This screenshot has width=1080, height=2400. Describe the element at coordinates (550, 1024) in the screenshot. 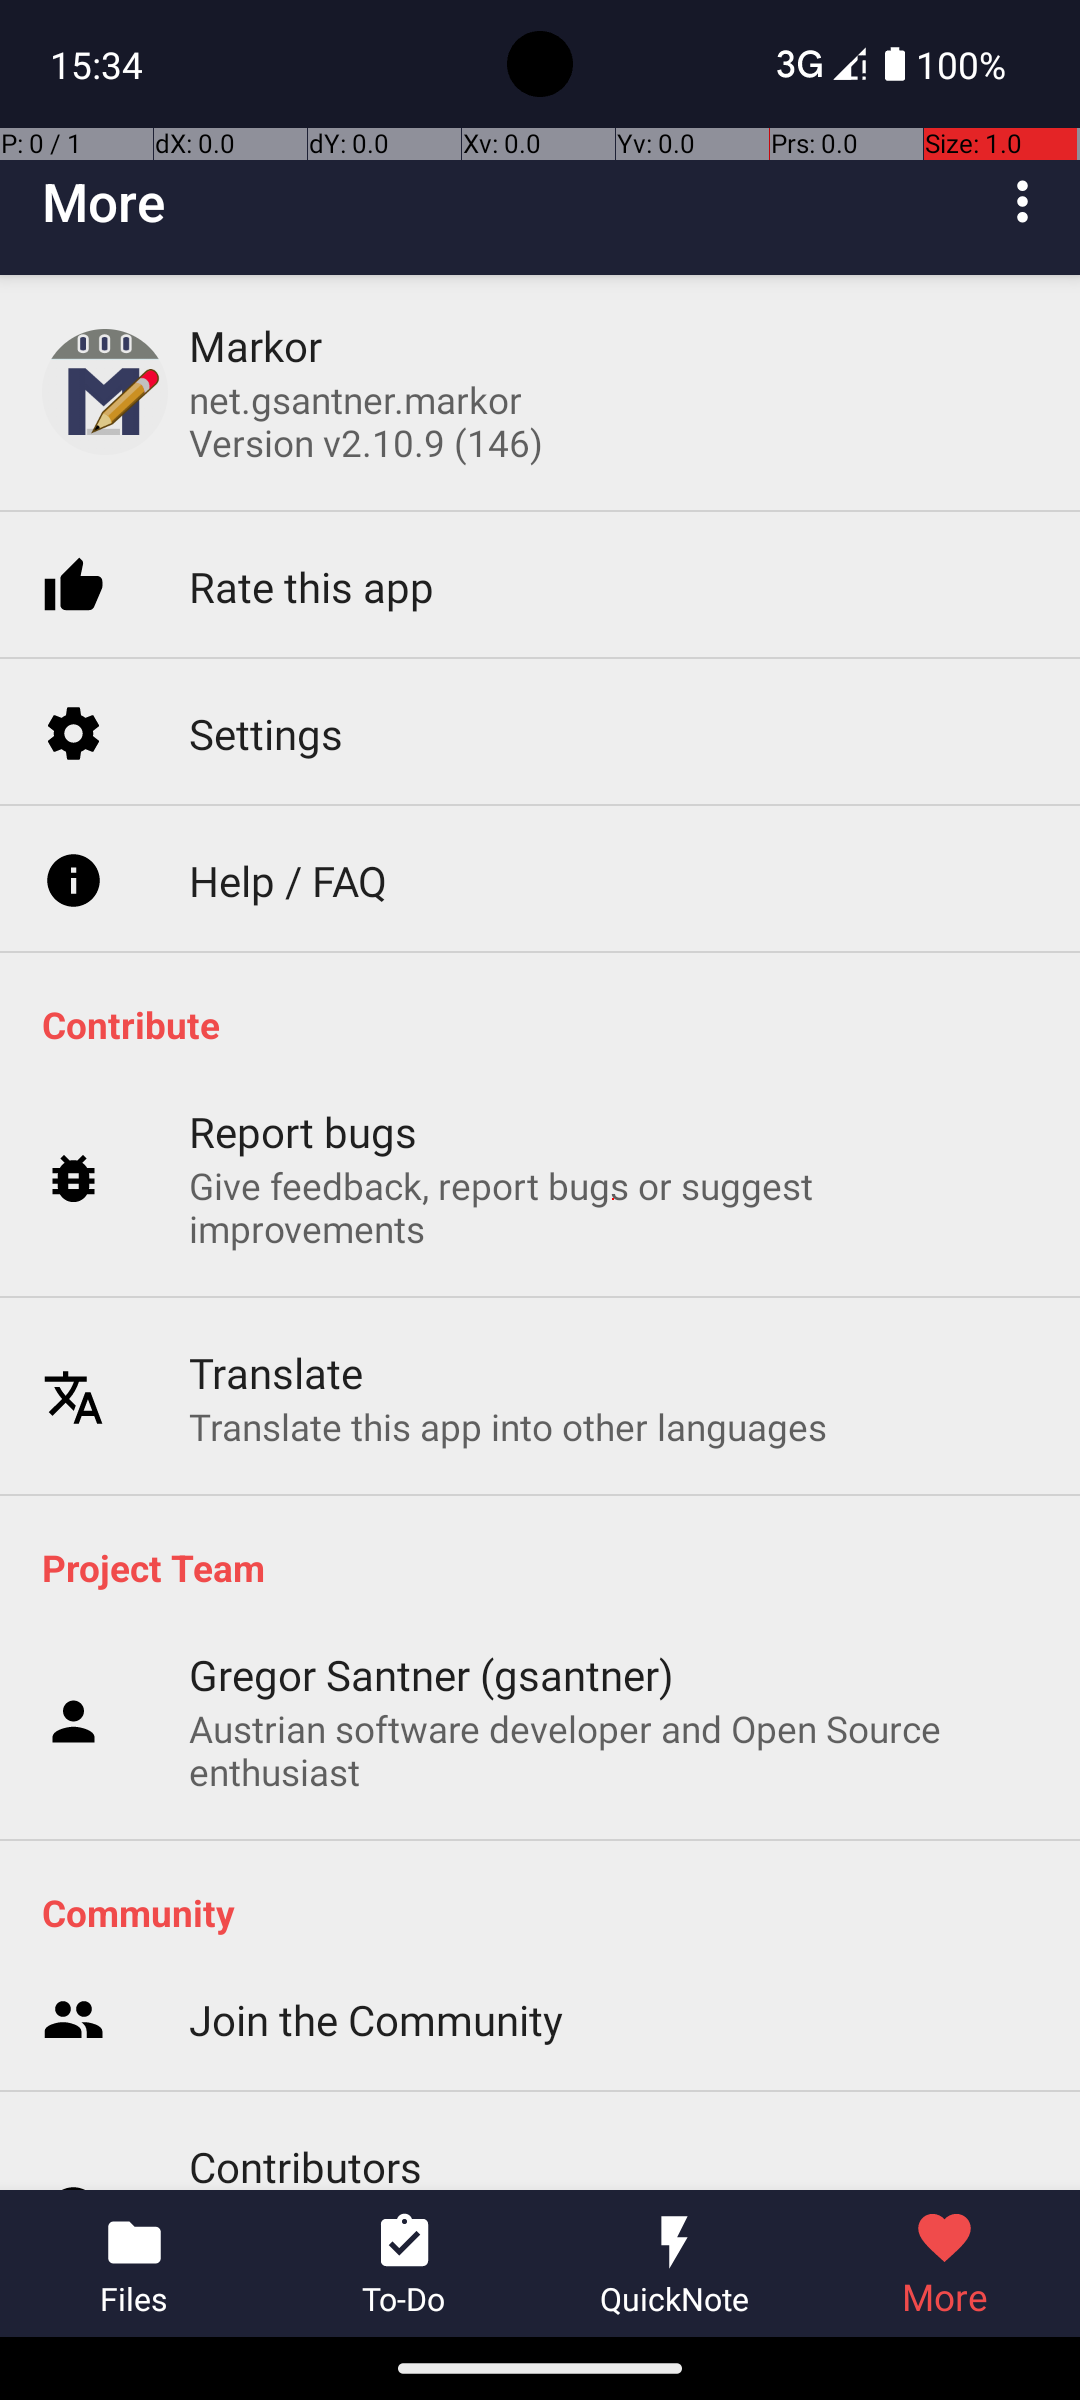

I see `Contribute` at that location.